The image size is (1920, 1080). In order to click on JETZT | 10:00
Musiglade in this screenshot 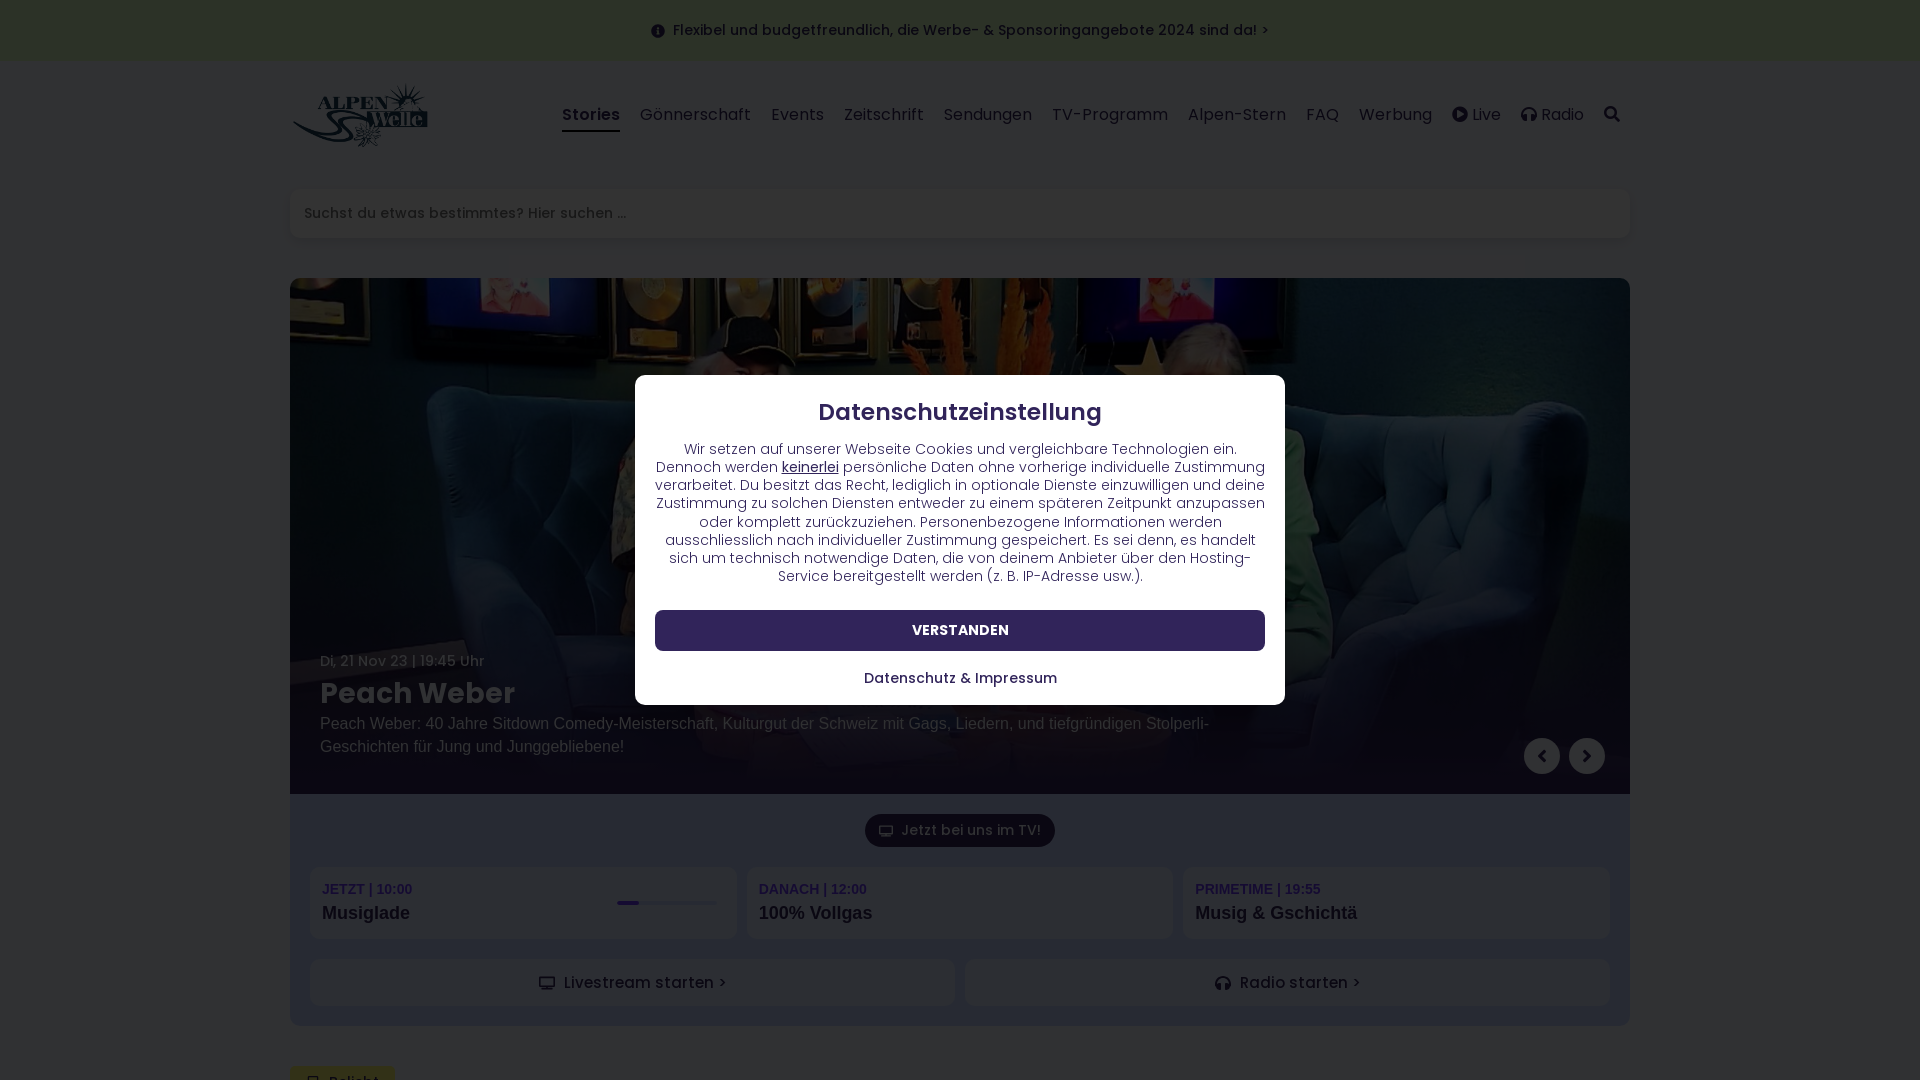, I will do `click(524, 903)`.